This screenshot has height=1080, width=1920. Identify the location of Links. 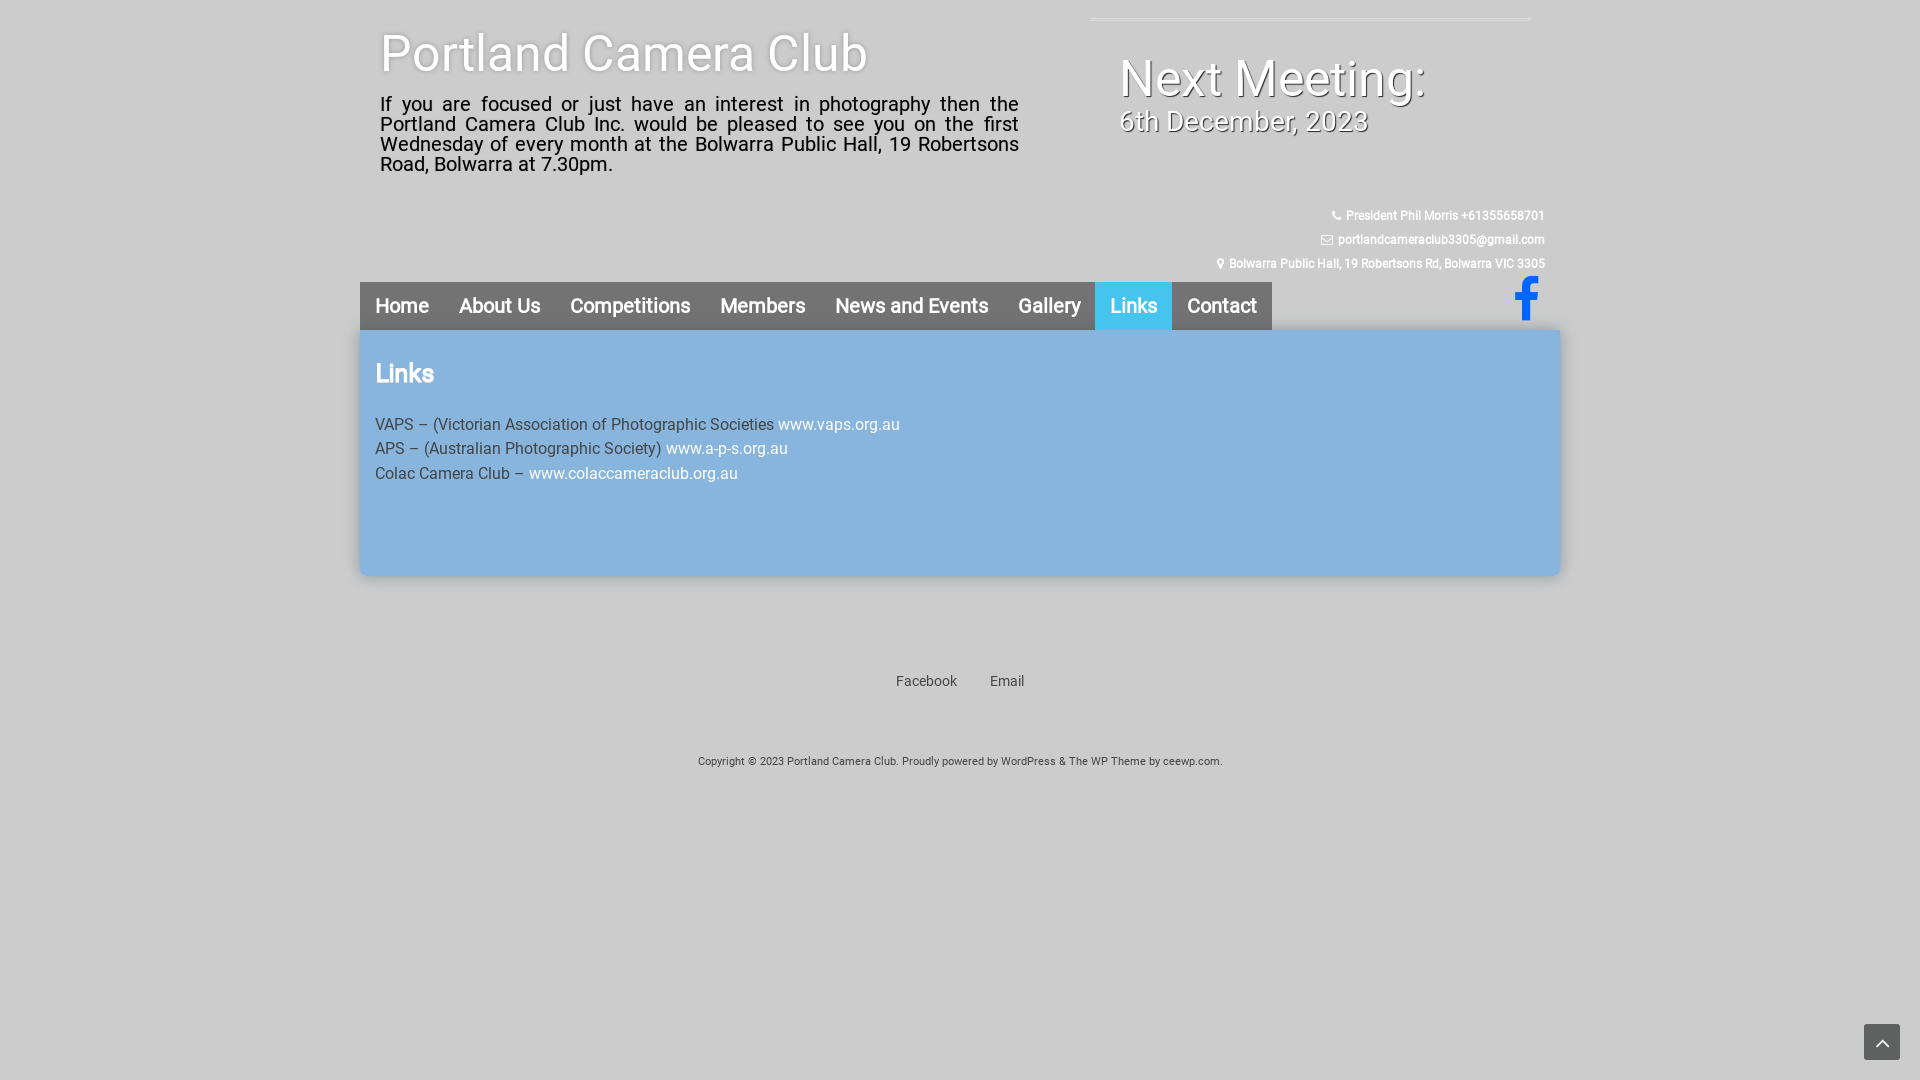
(1134, 306).